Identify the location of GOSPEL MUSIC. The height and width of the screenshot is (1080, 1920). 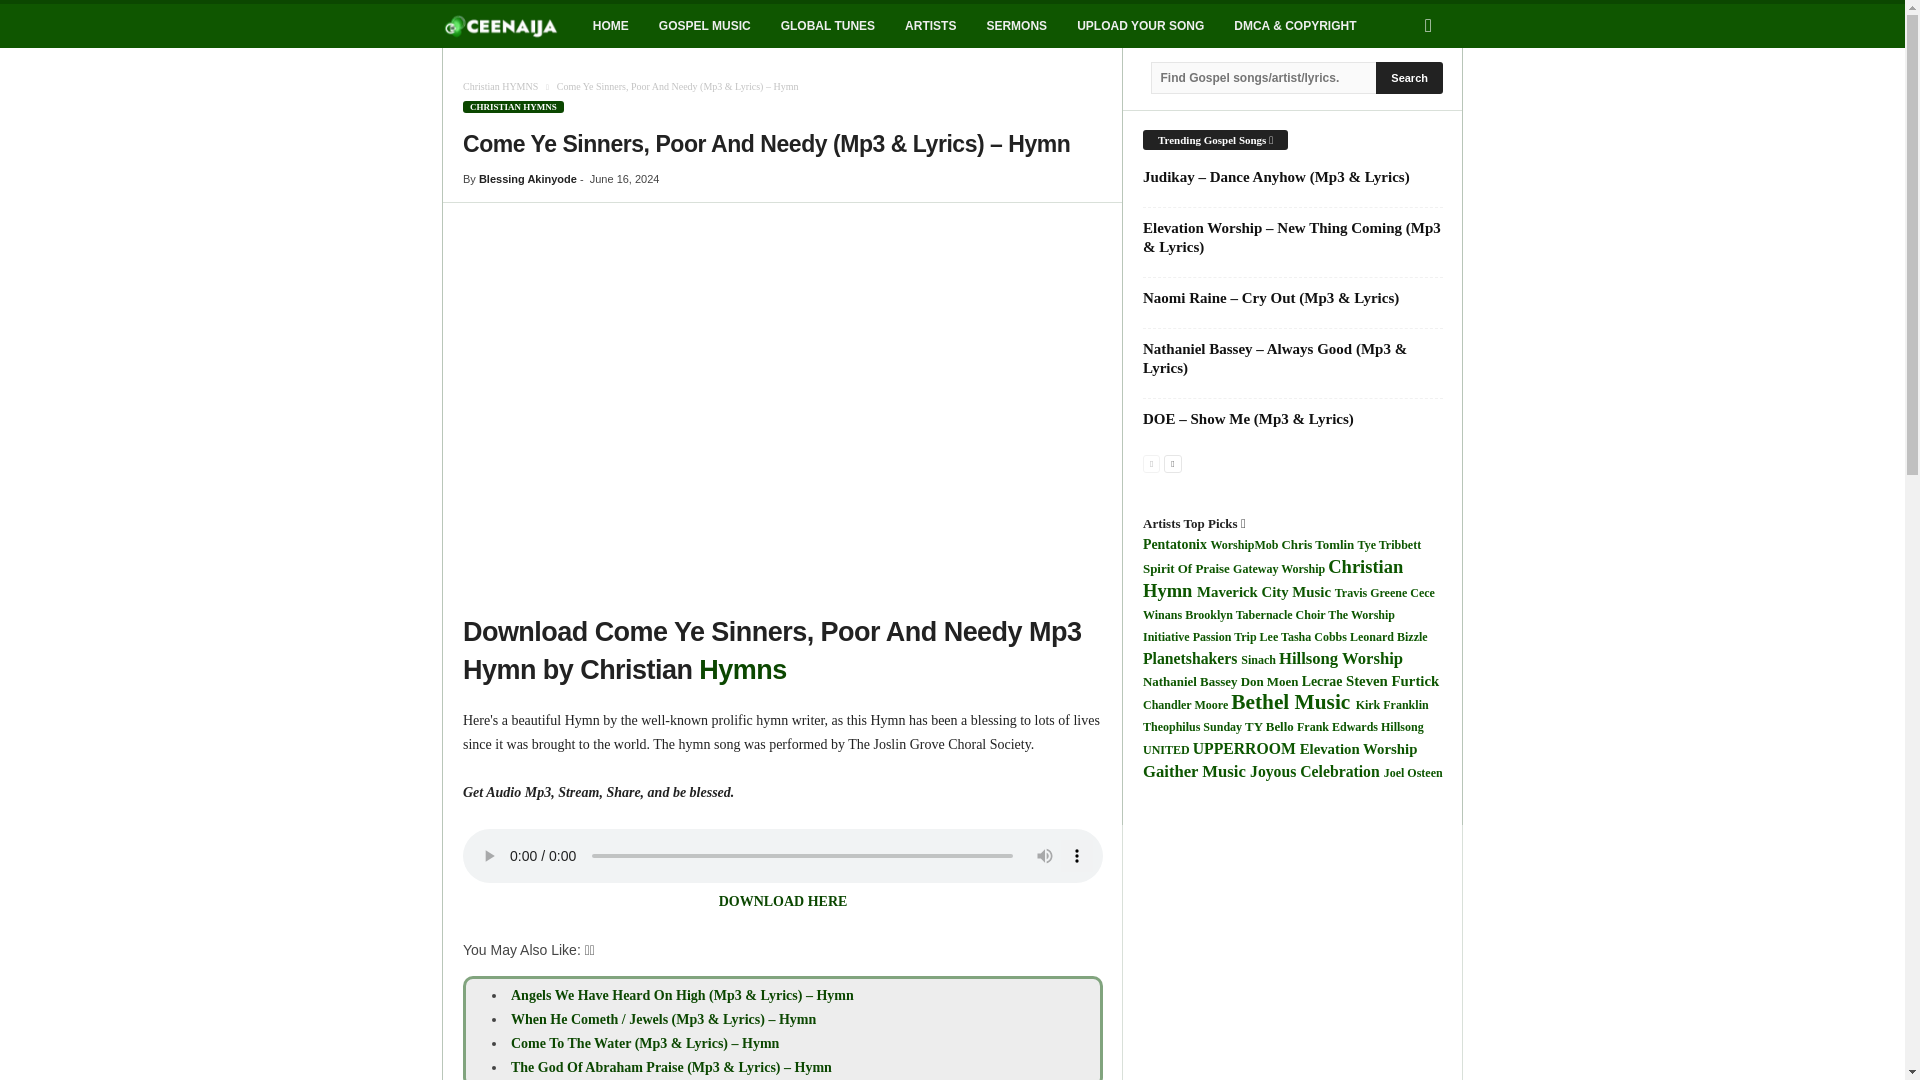
(704, 26).